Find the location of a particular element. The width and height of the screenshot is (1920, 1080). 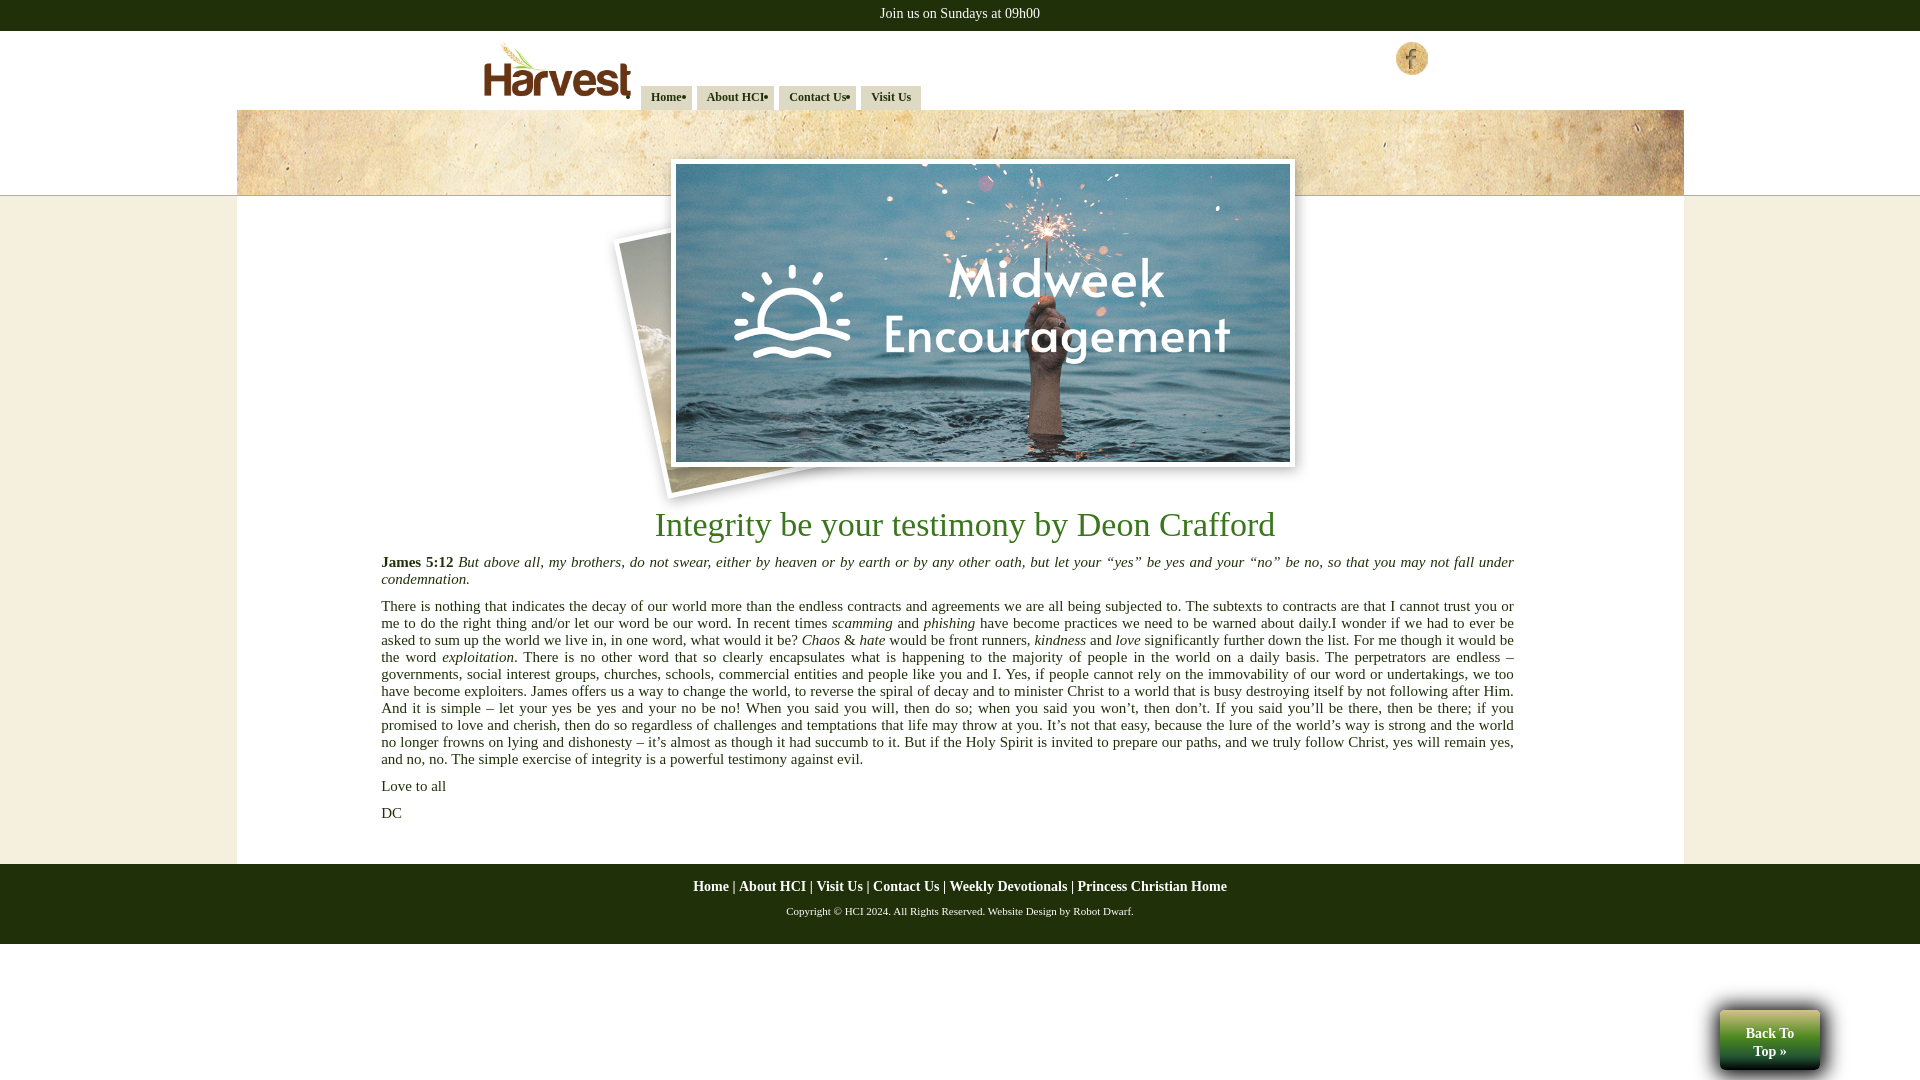

Visit Us is located at coordinates (844, 886).